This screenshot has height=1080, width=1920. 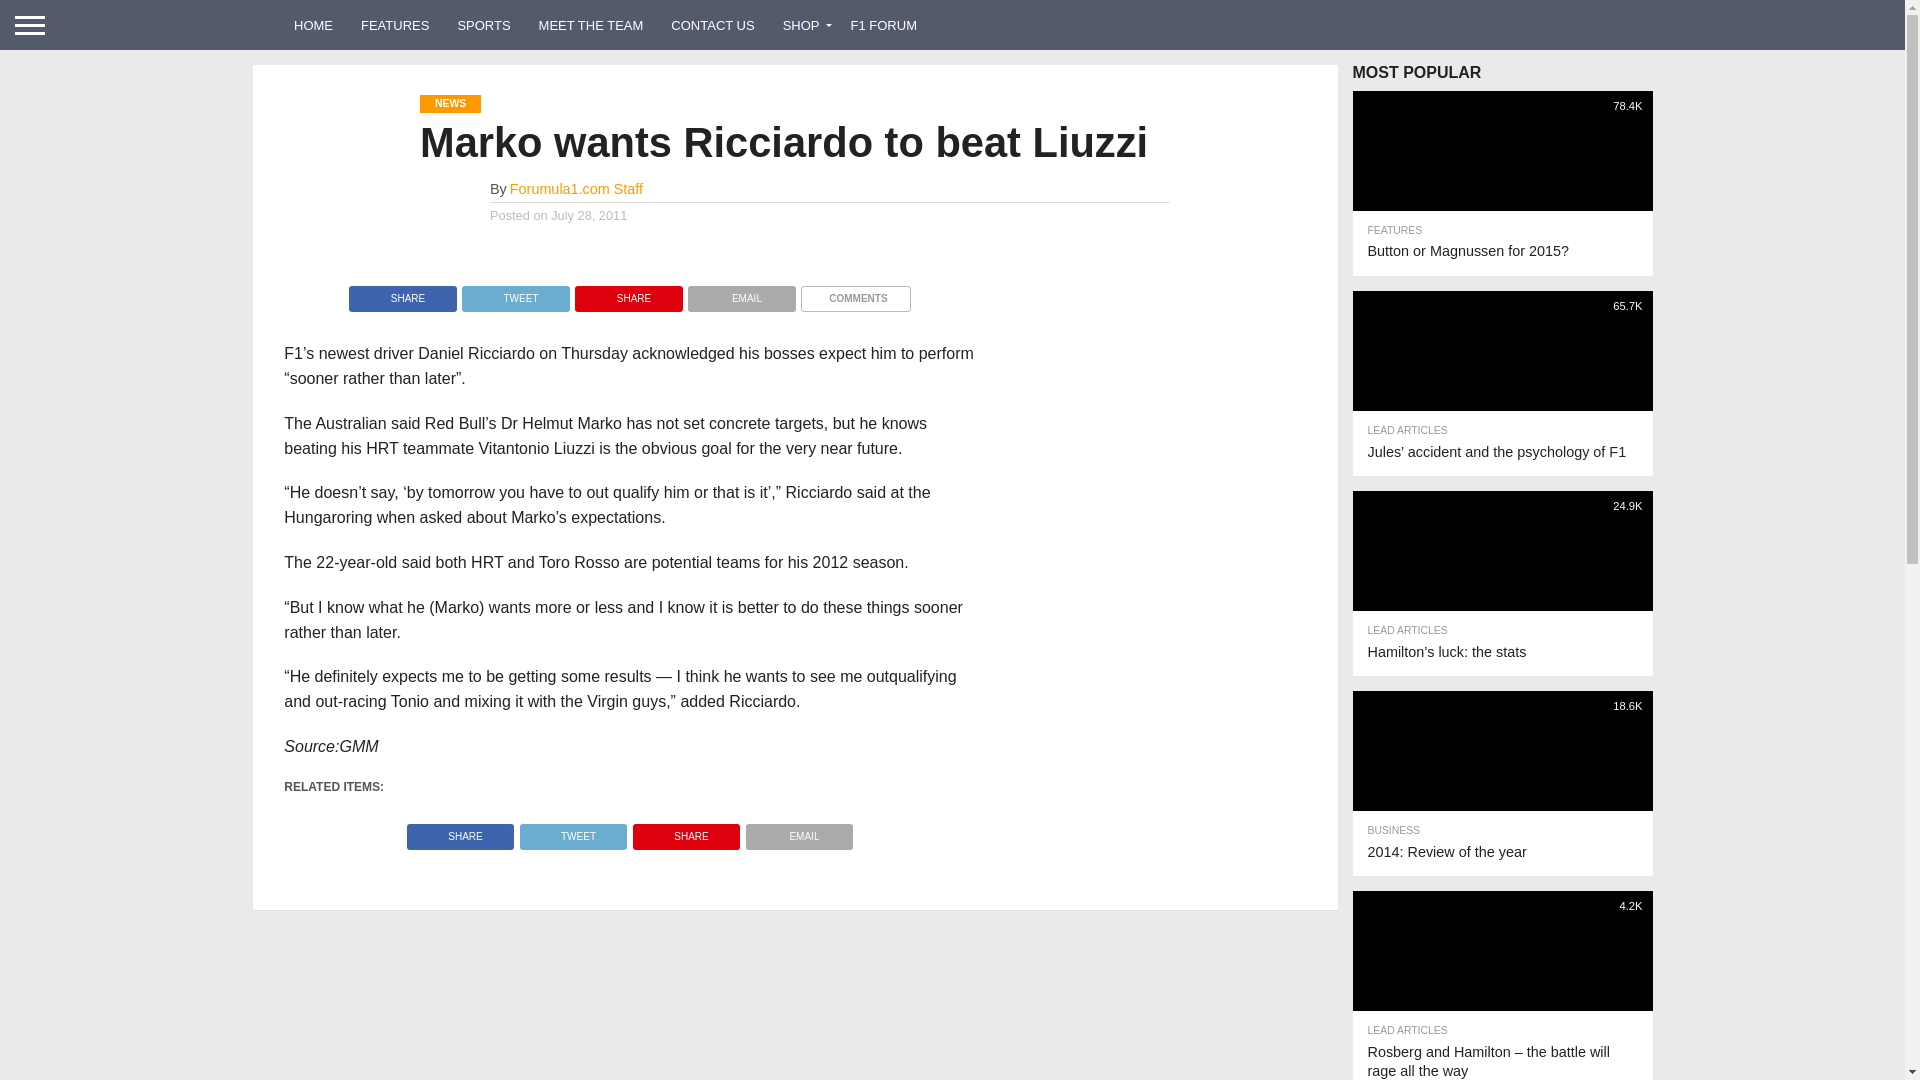 I want to click on SPORTS, so click(x=484, y=24).